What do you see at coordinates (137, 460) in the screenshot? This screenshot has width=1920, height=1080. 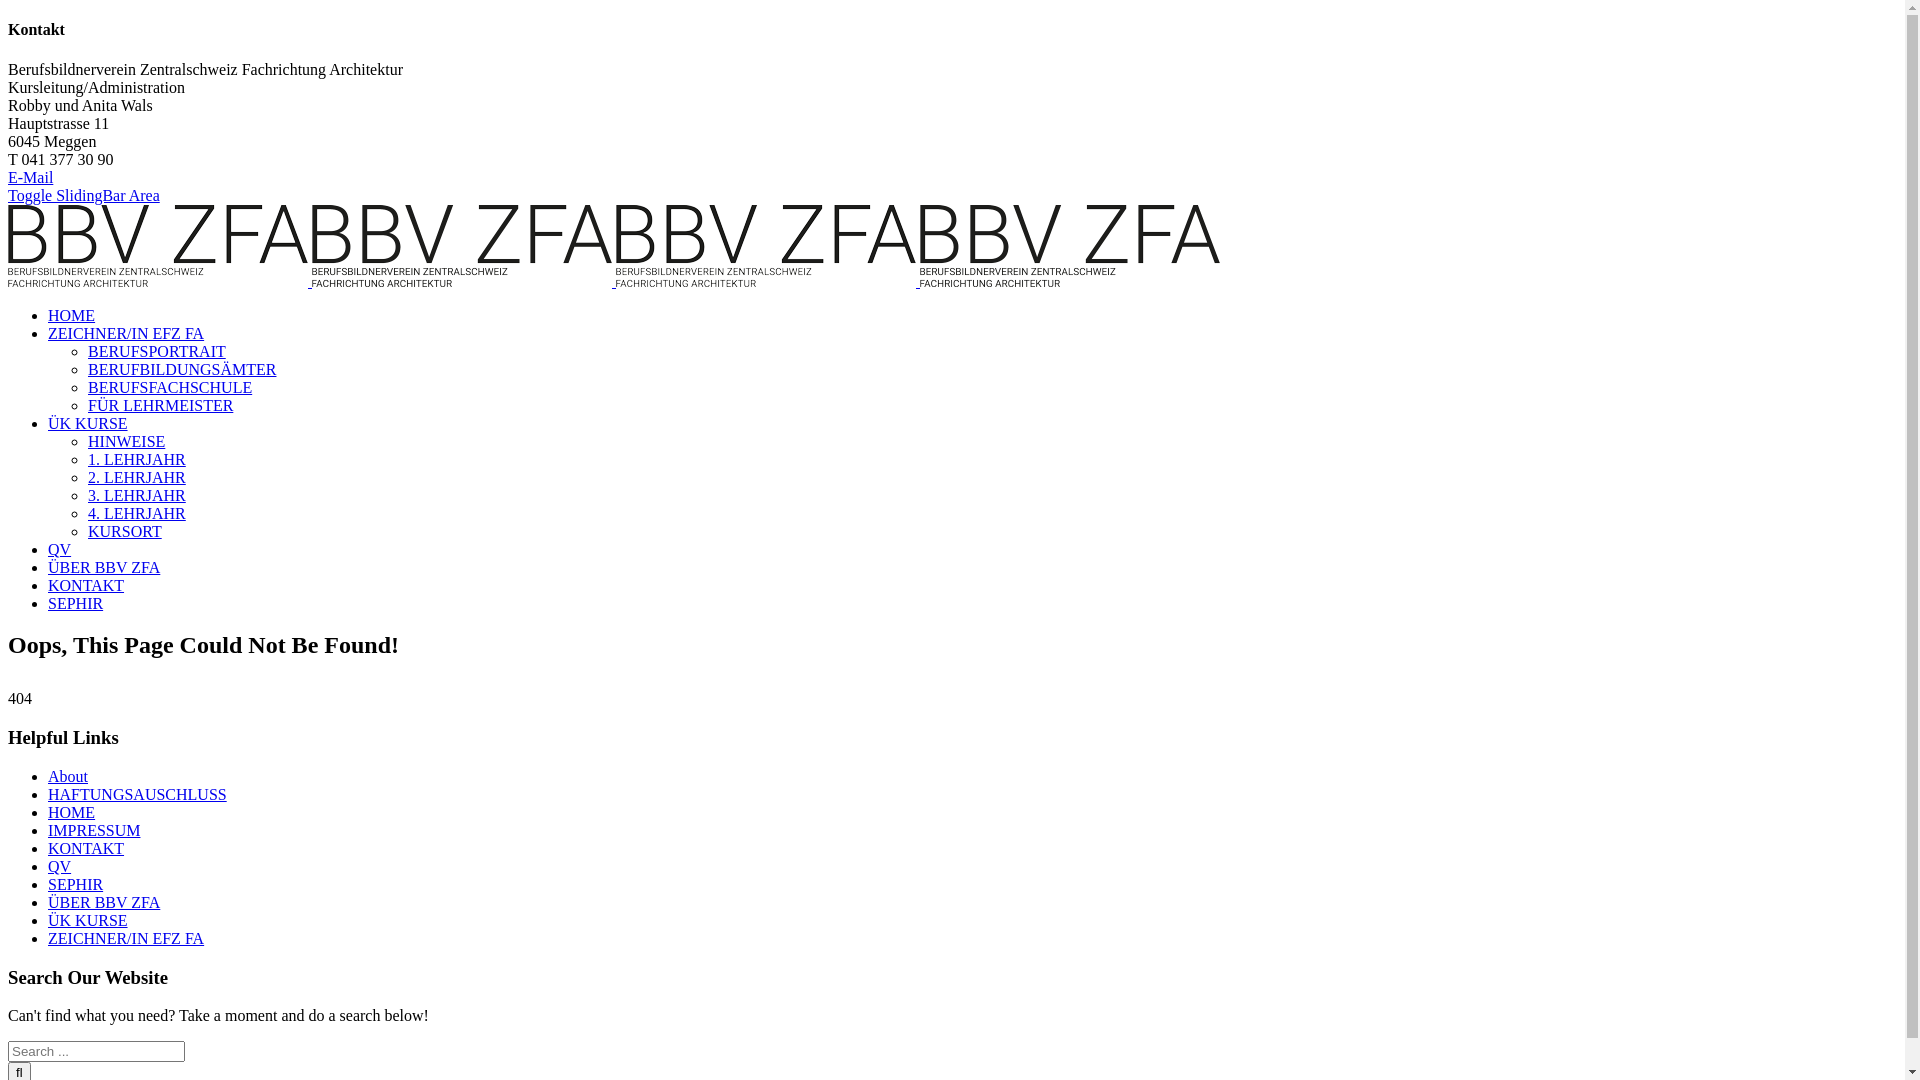 I see `1. LEHRJAHR` at bounding box center [137, 460].